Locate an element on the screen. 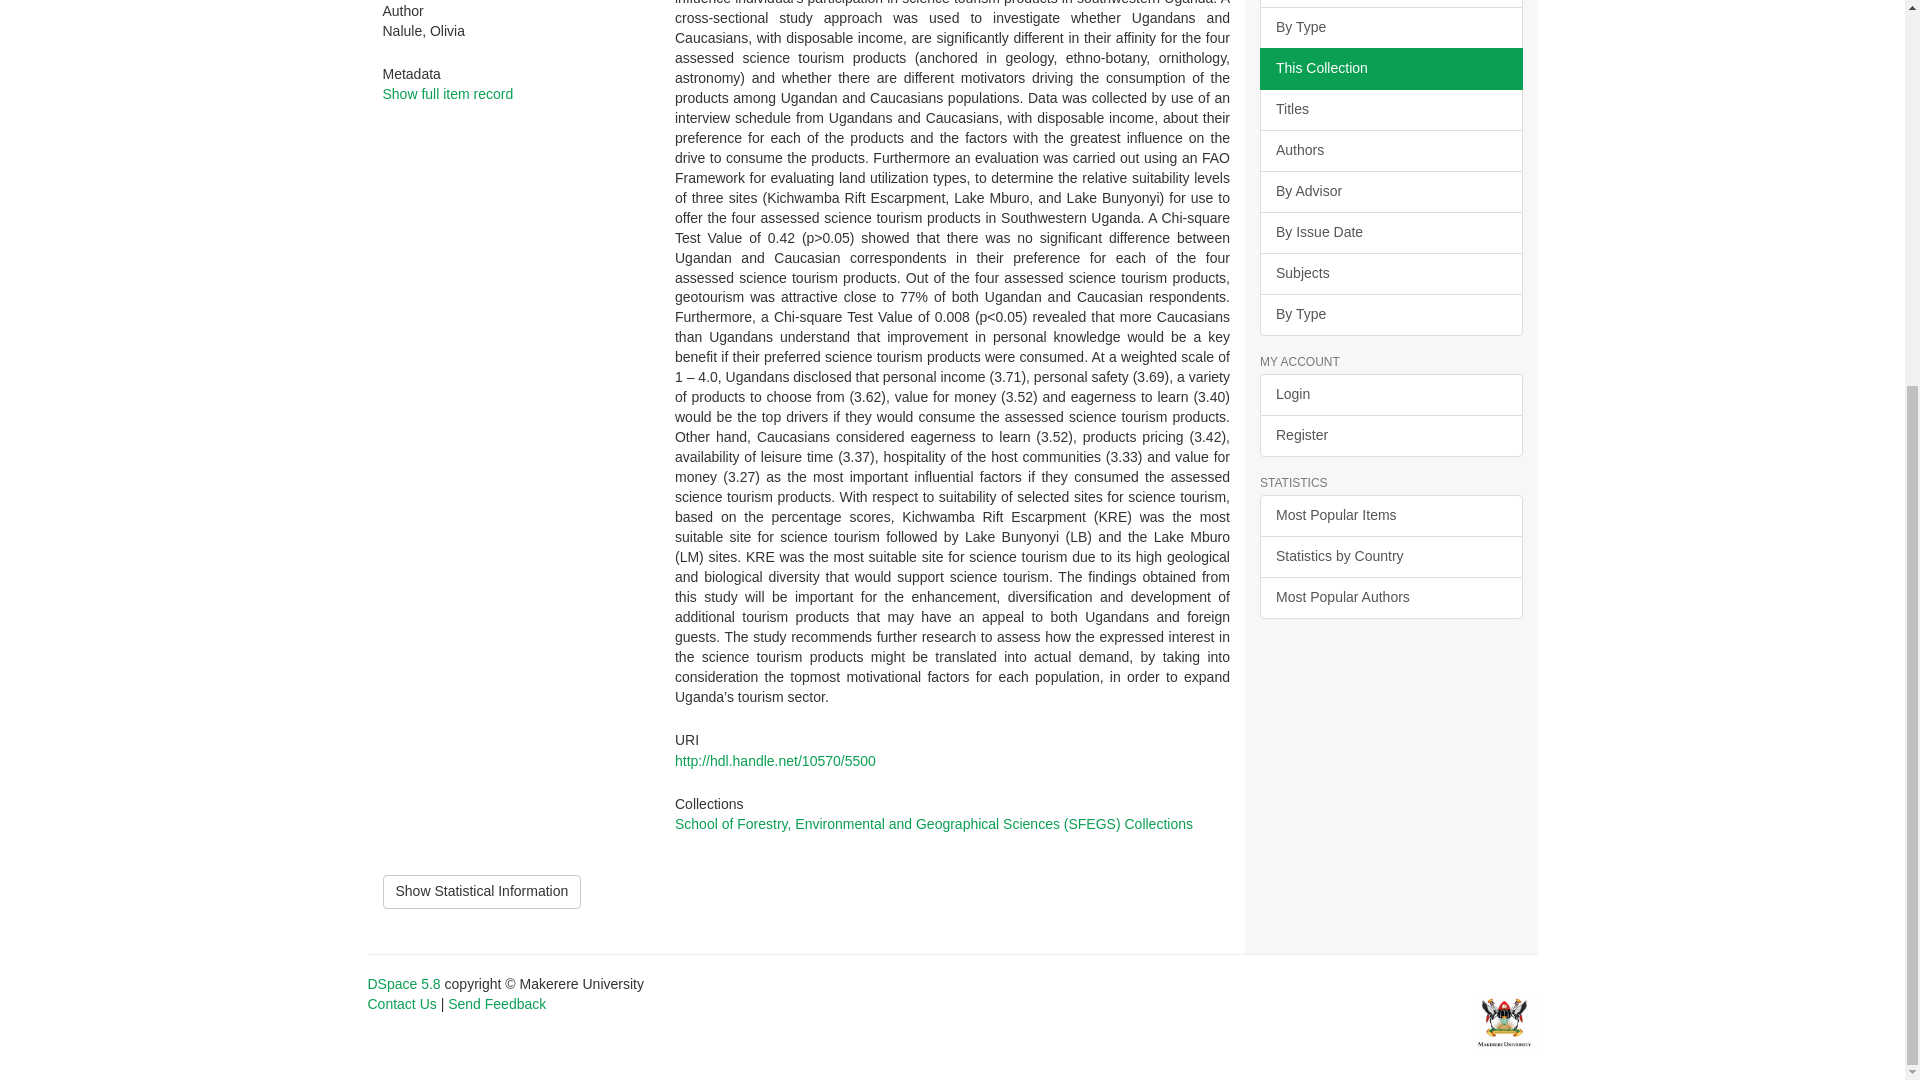 This screenshot has height=1080, width=1920. Atmire NV is located at coordinates (1504, 1021).